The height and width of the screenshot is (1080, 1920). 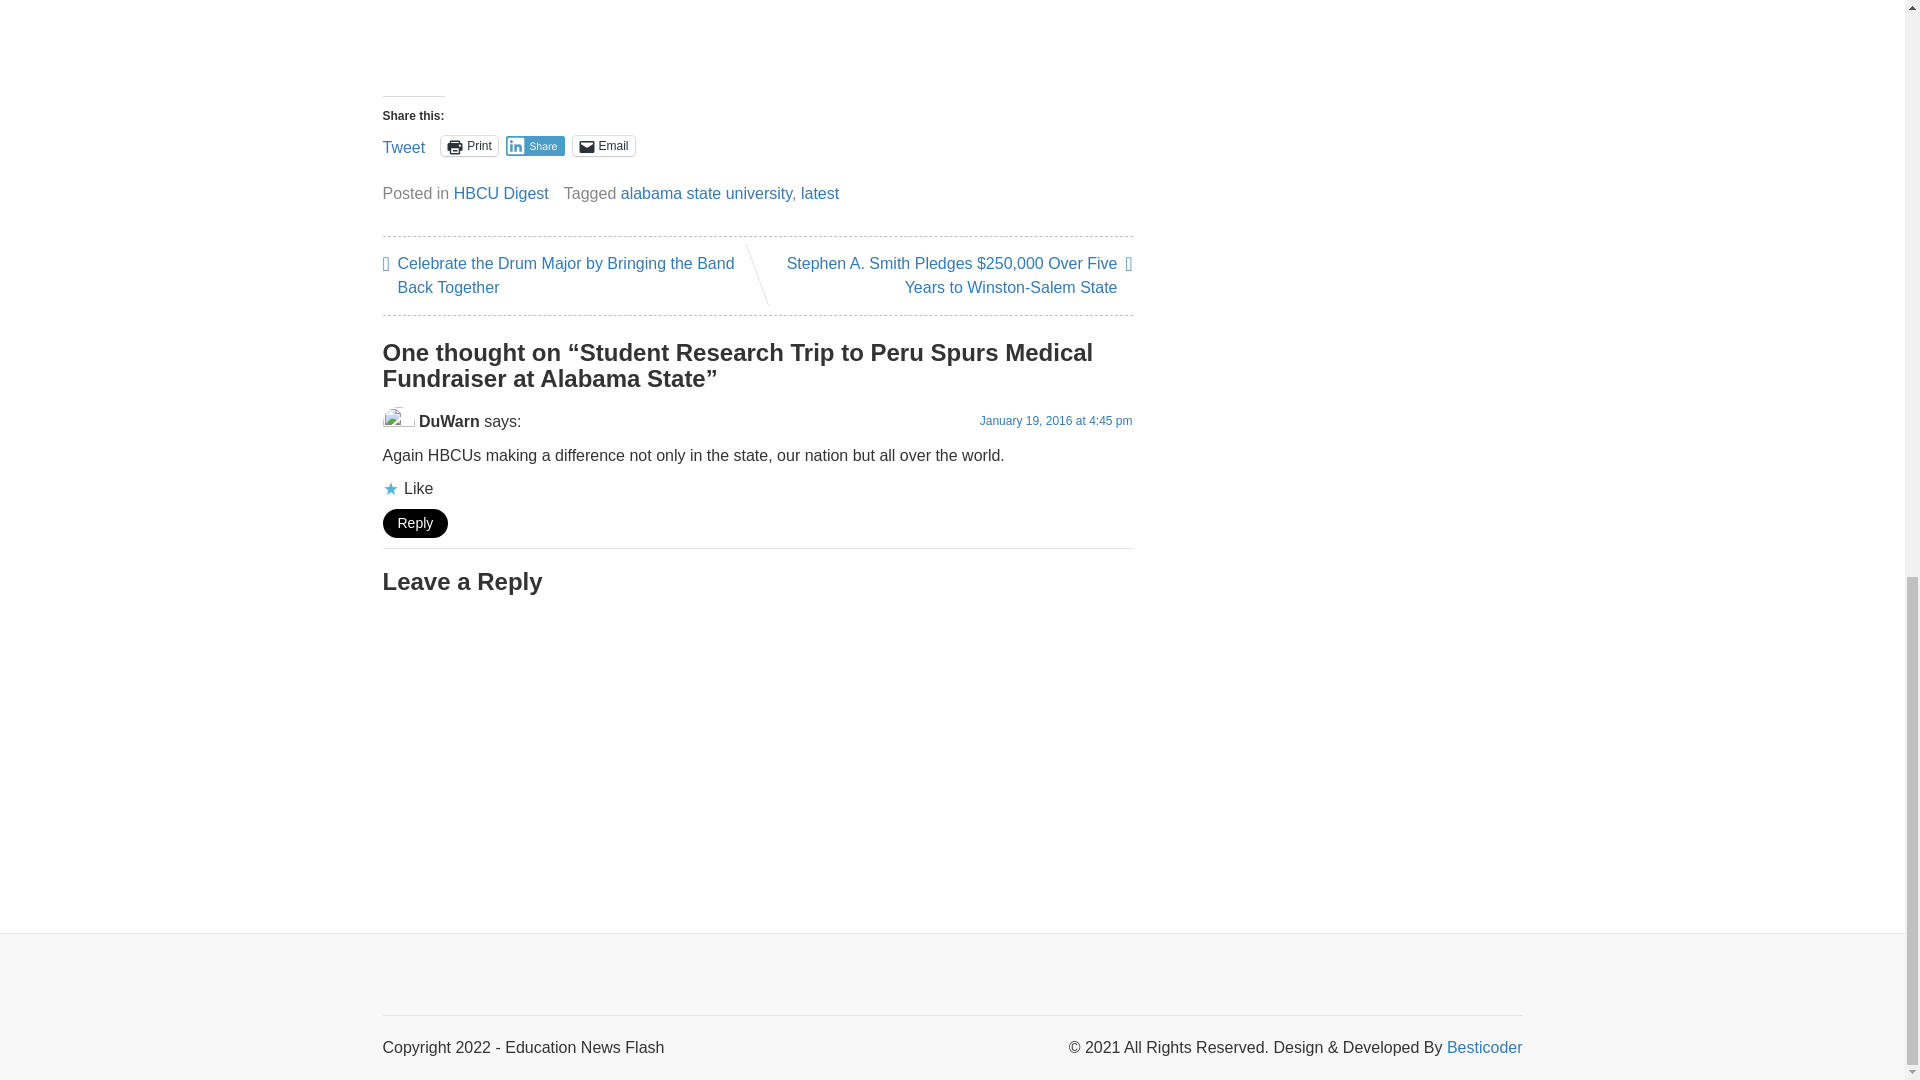 I want to click on January 19, 2016 at 4:45 pm, so click(x=1056, y=420).